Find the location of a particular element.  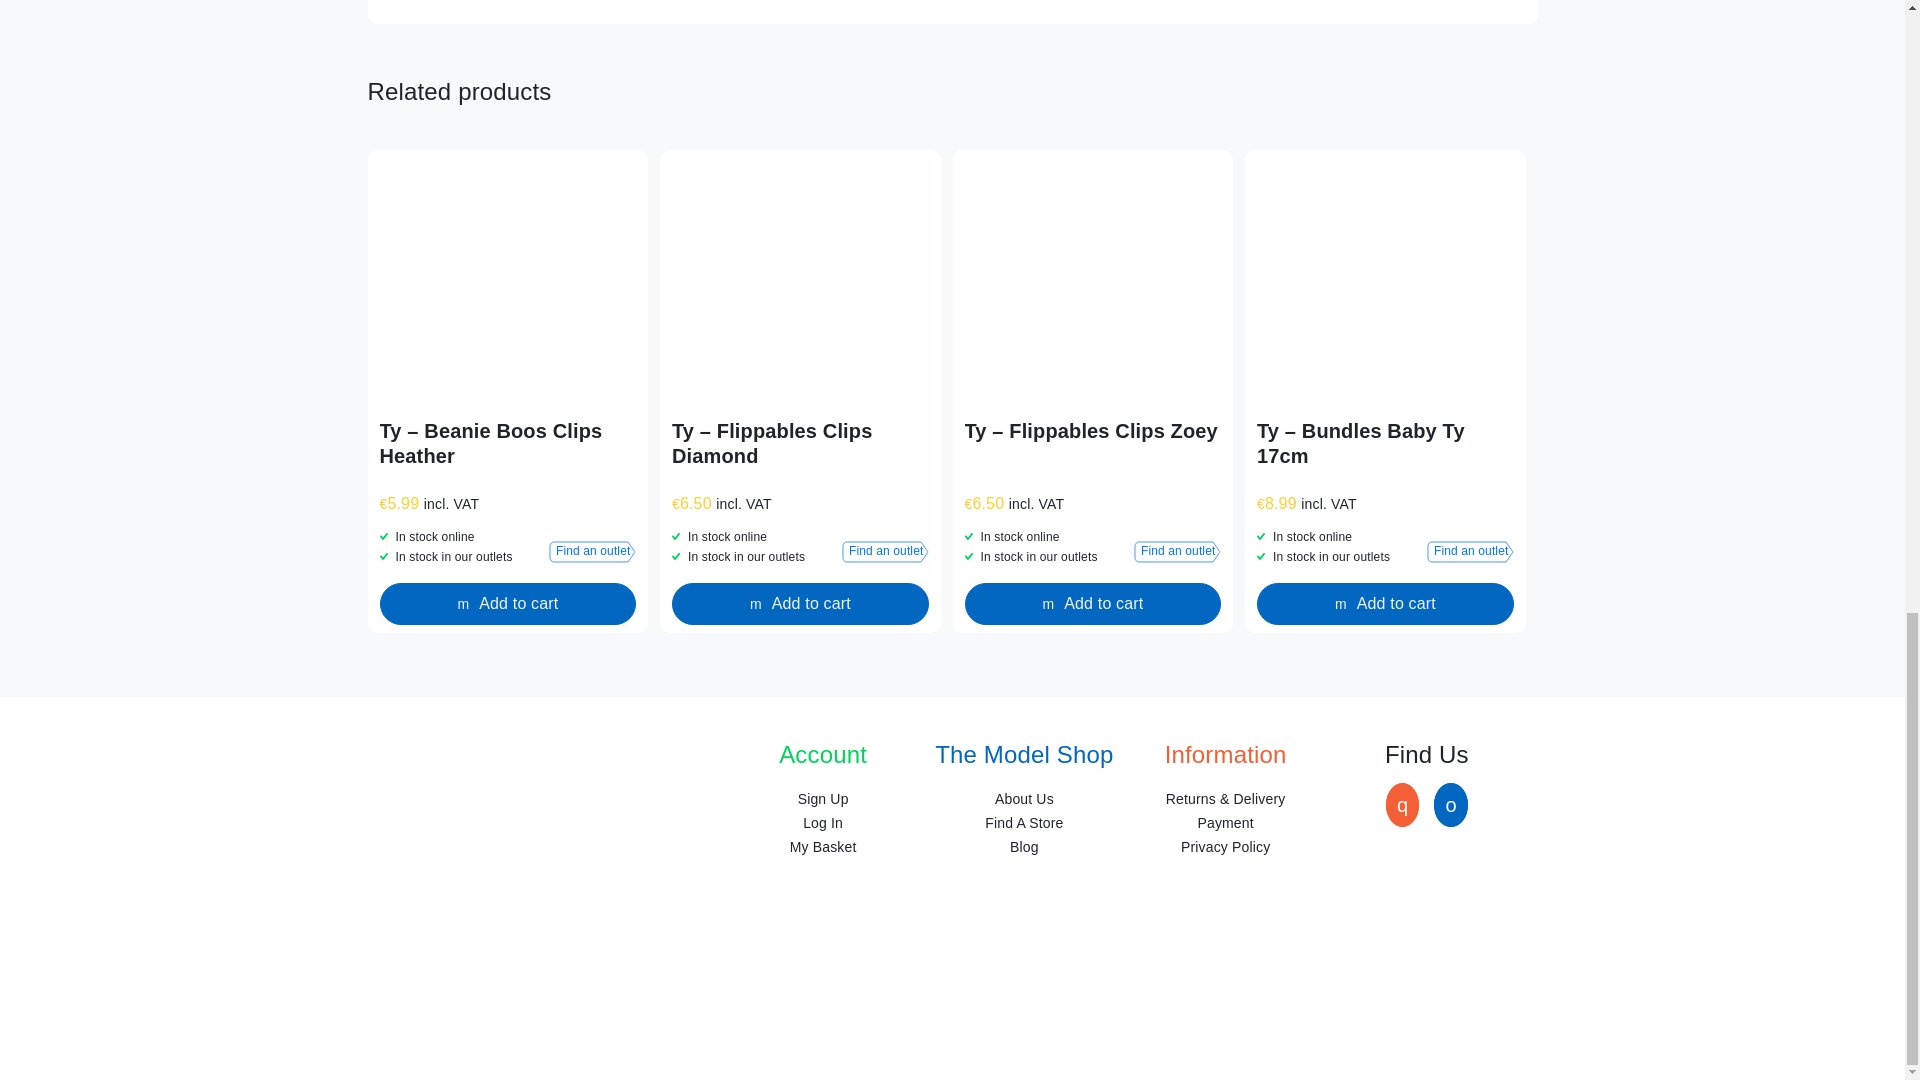

Find an outlet is located at coordinates (1470, 552).